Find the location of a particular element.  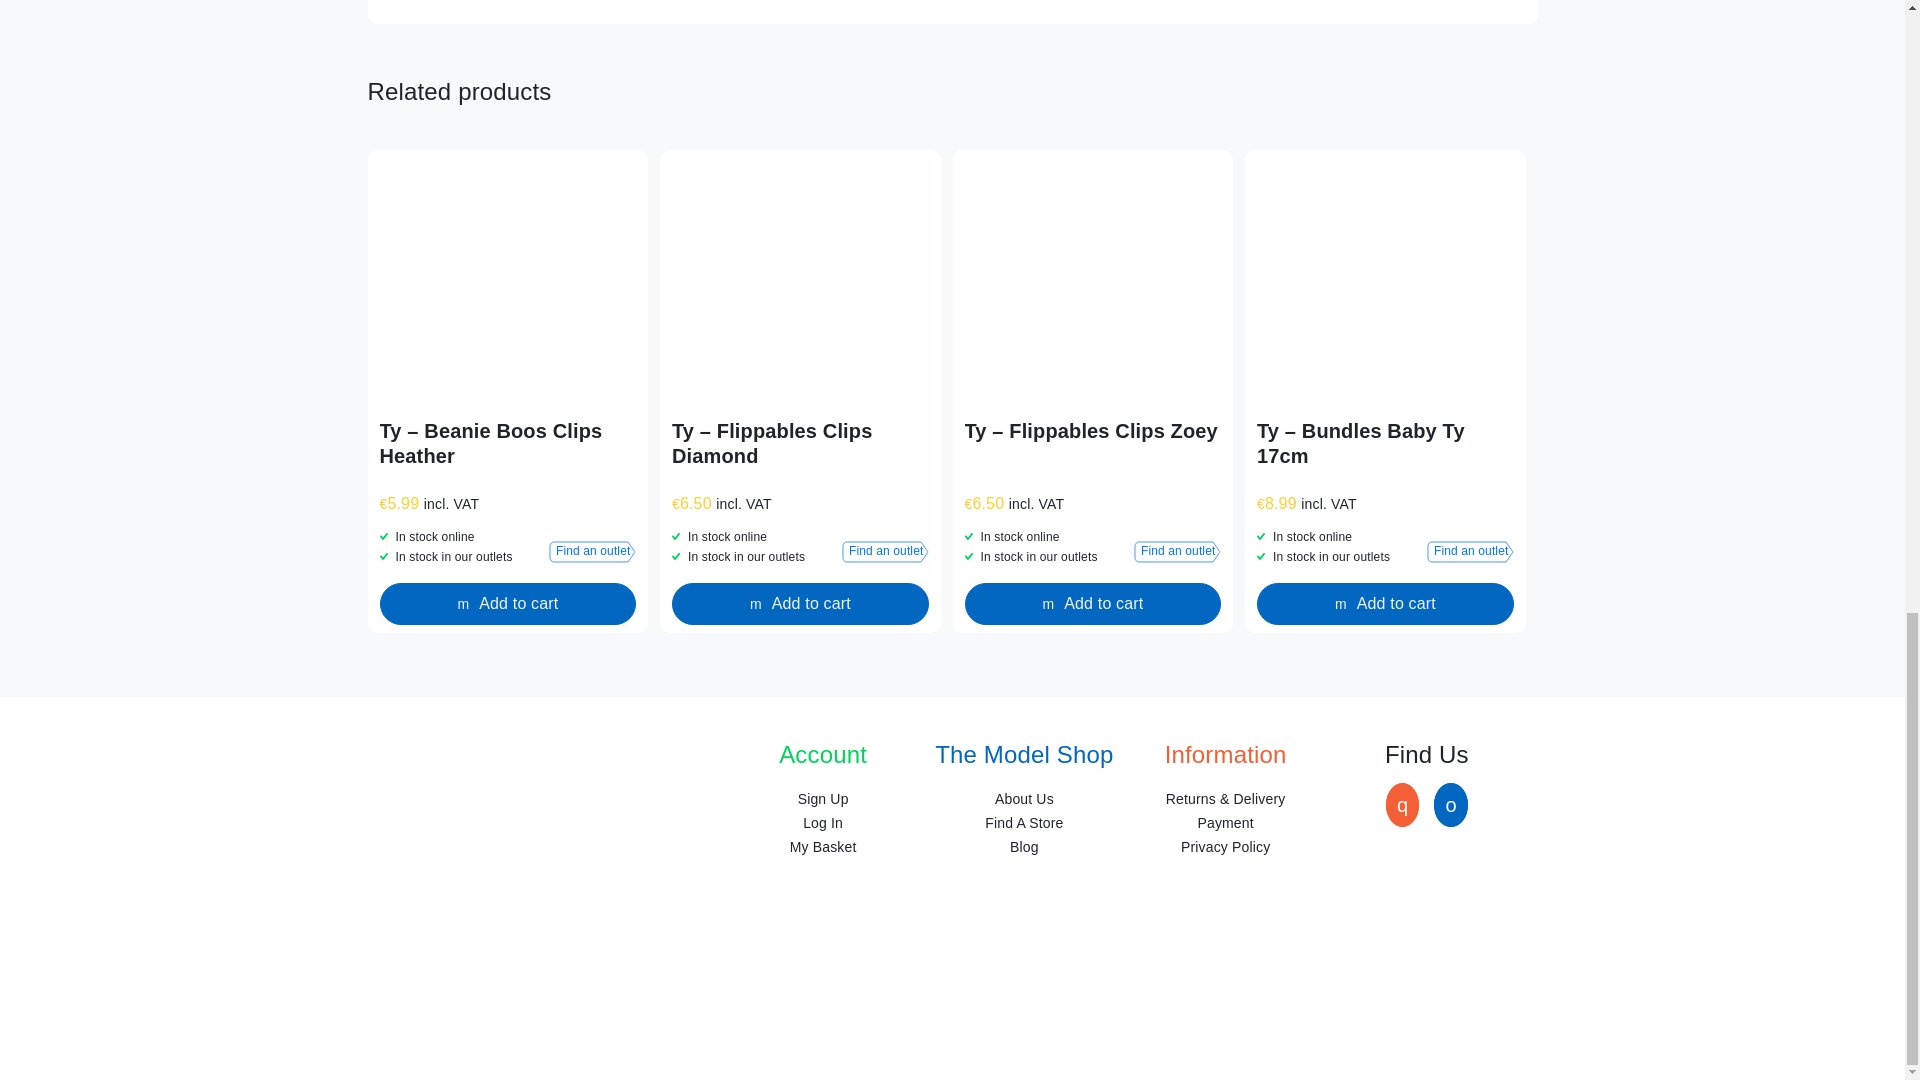

Find an outlet is located at coordinates (1470, 552).